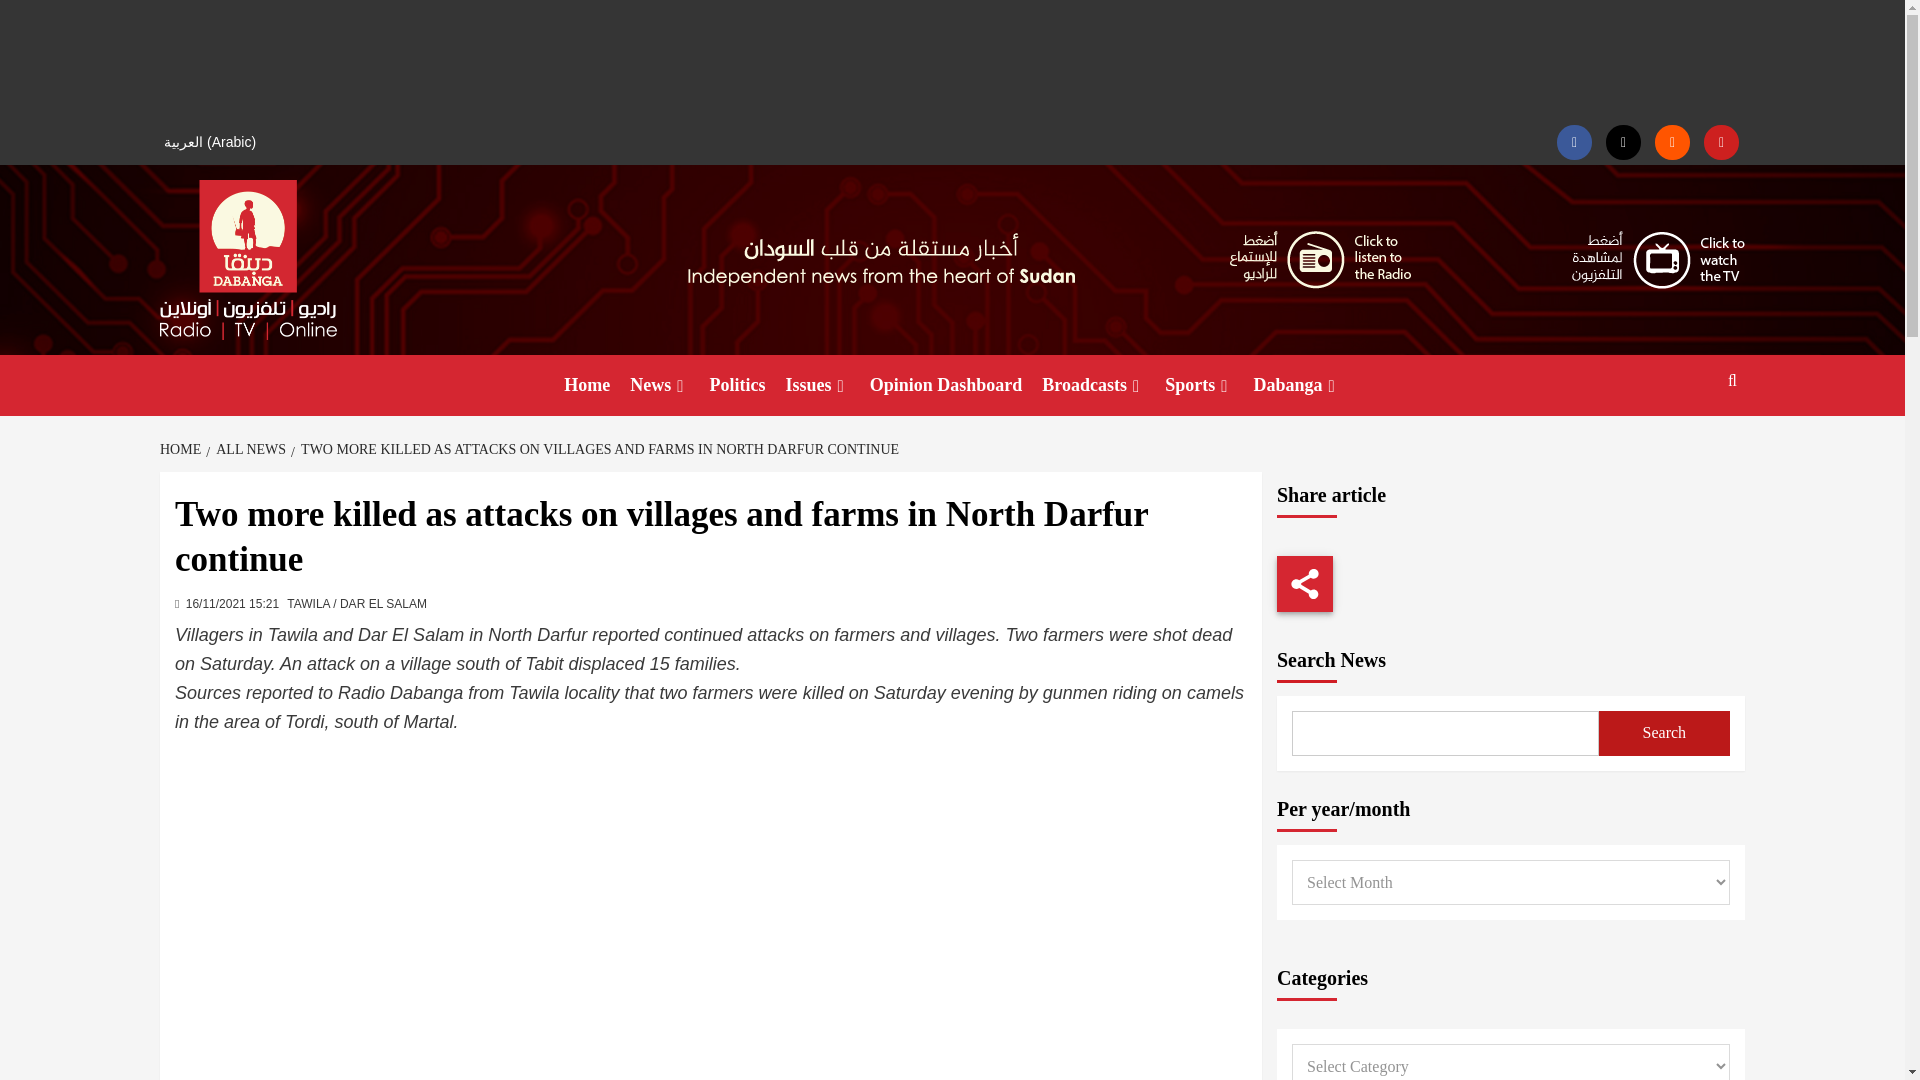 This screenshot has height=1080, width=1920. I want to click on Politics, so click(738, 385).